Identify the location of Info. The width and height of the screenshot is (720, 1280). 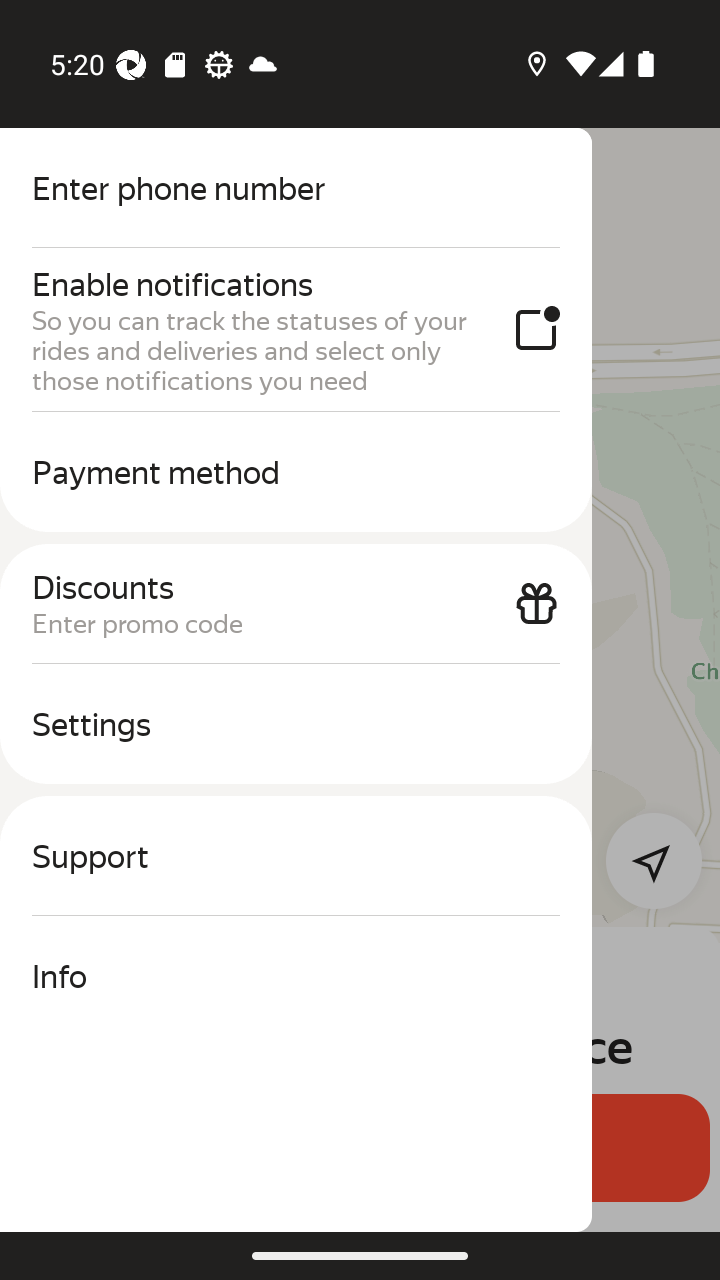
(296, 976).